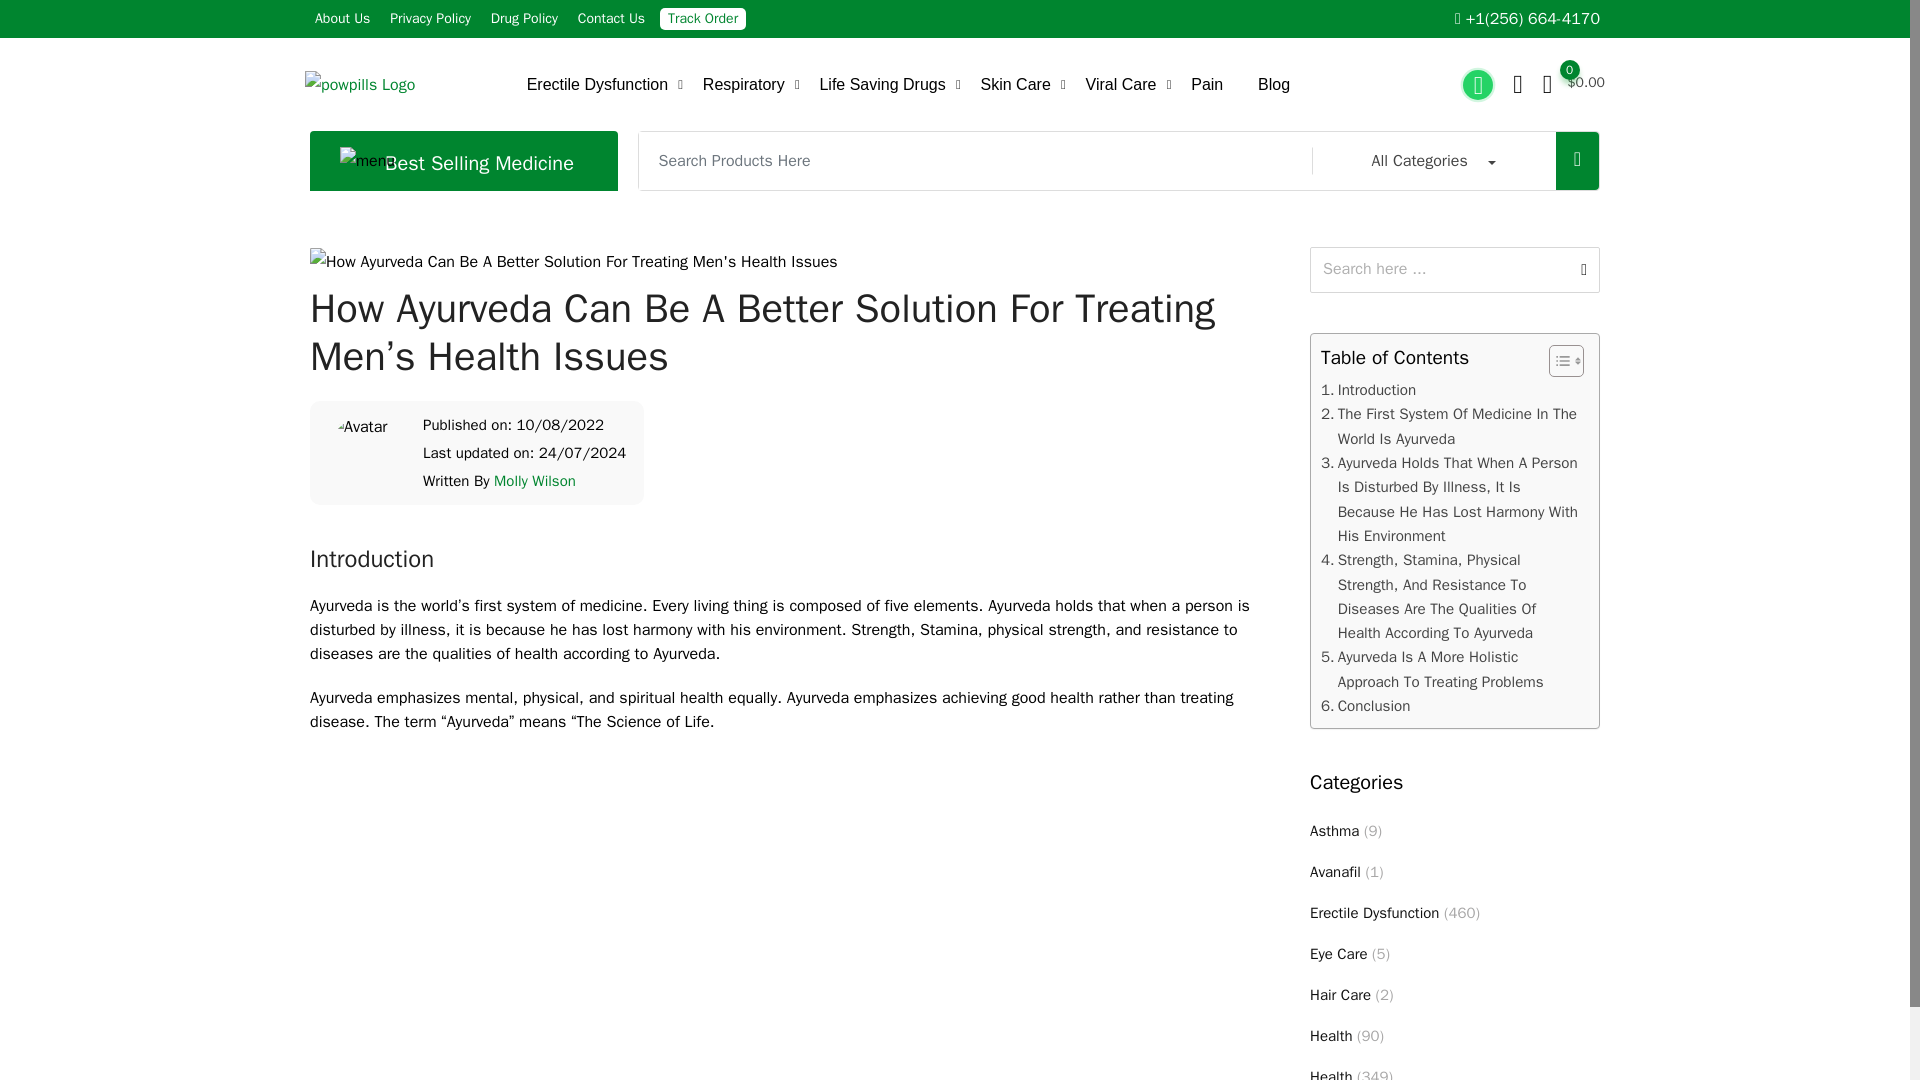 The width and height of the screenshot is (1920, 1080). Describe the element at coordinates (882, 84) in the screenshot. I see `Life Saving Drugs` at that location.